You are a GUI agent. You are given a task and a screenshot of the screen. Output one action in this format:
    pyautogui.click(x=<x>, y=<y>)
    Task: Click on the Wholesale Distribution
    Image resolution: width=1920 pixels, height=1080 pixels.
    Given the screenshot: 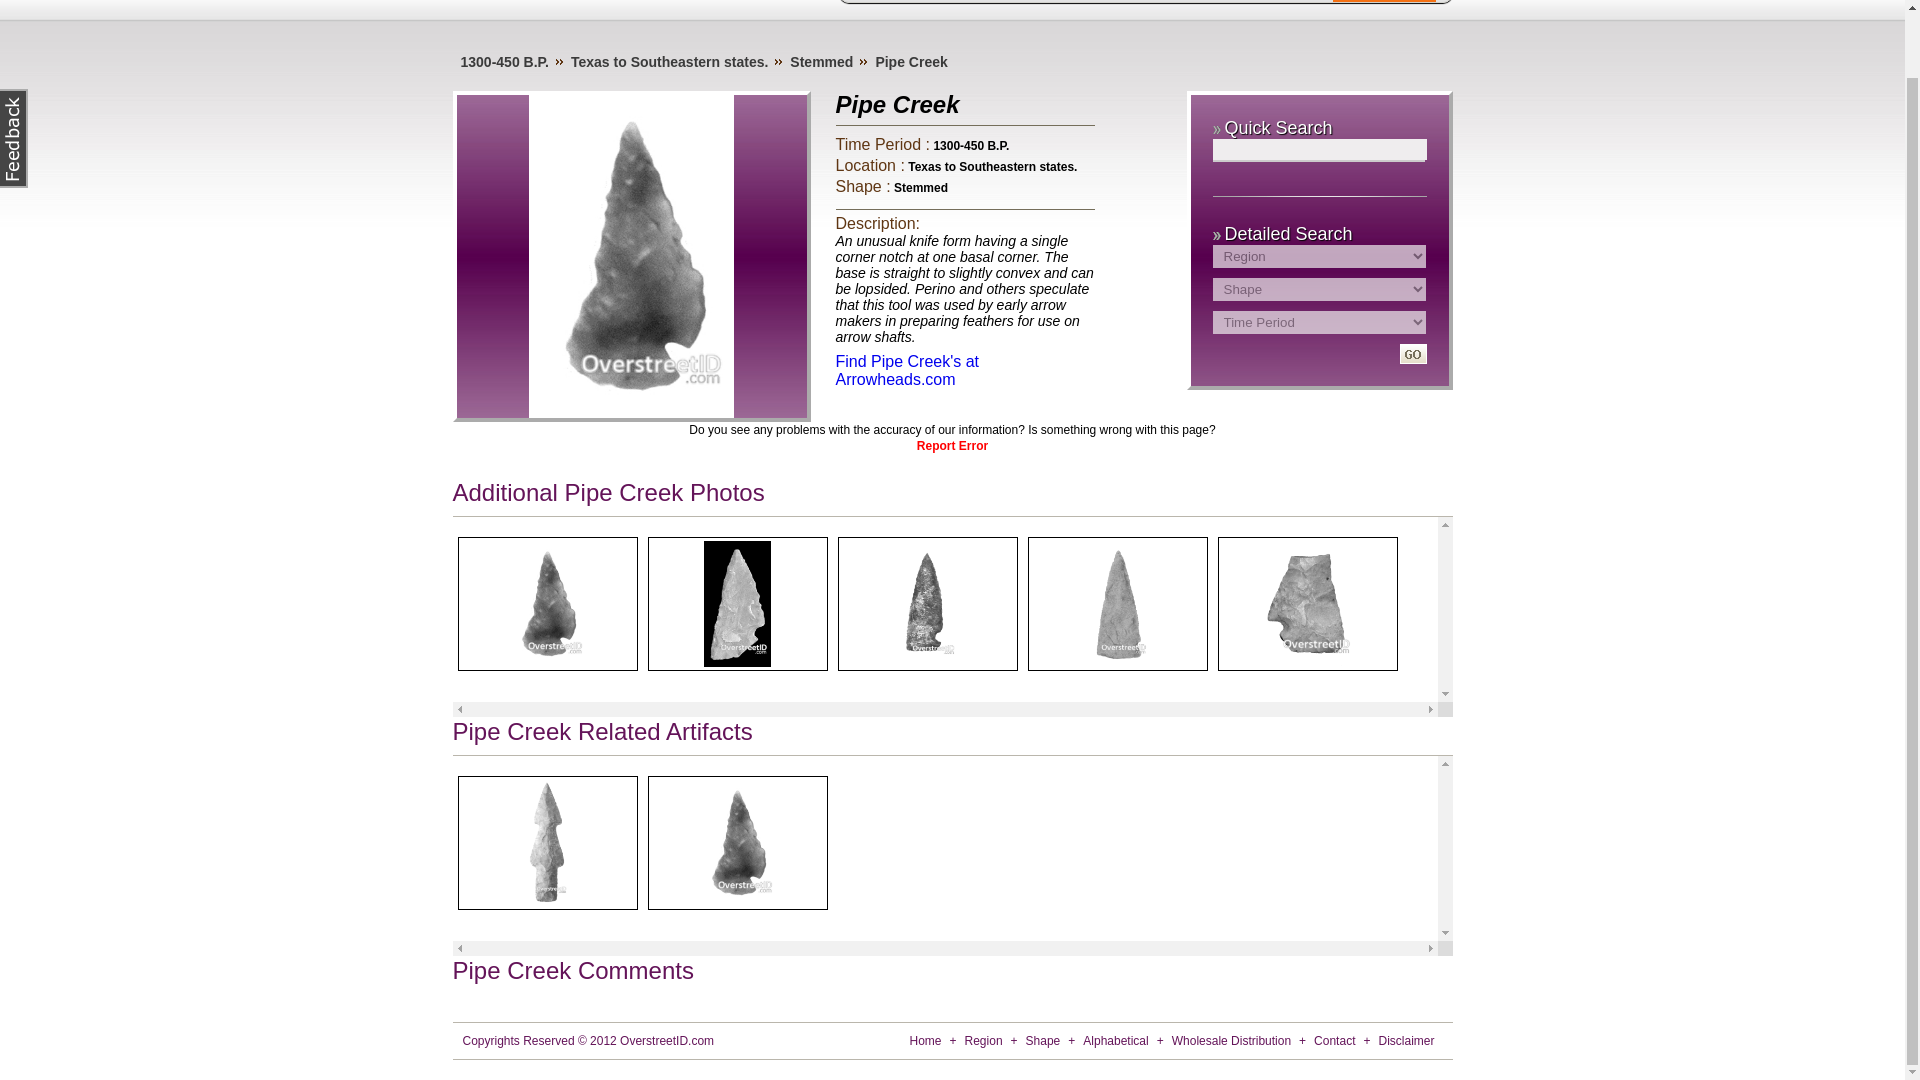 What is the action you would take?
    pyautogui.click(x=1230, y=1040)
    